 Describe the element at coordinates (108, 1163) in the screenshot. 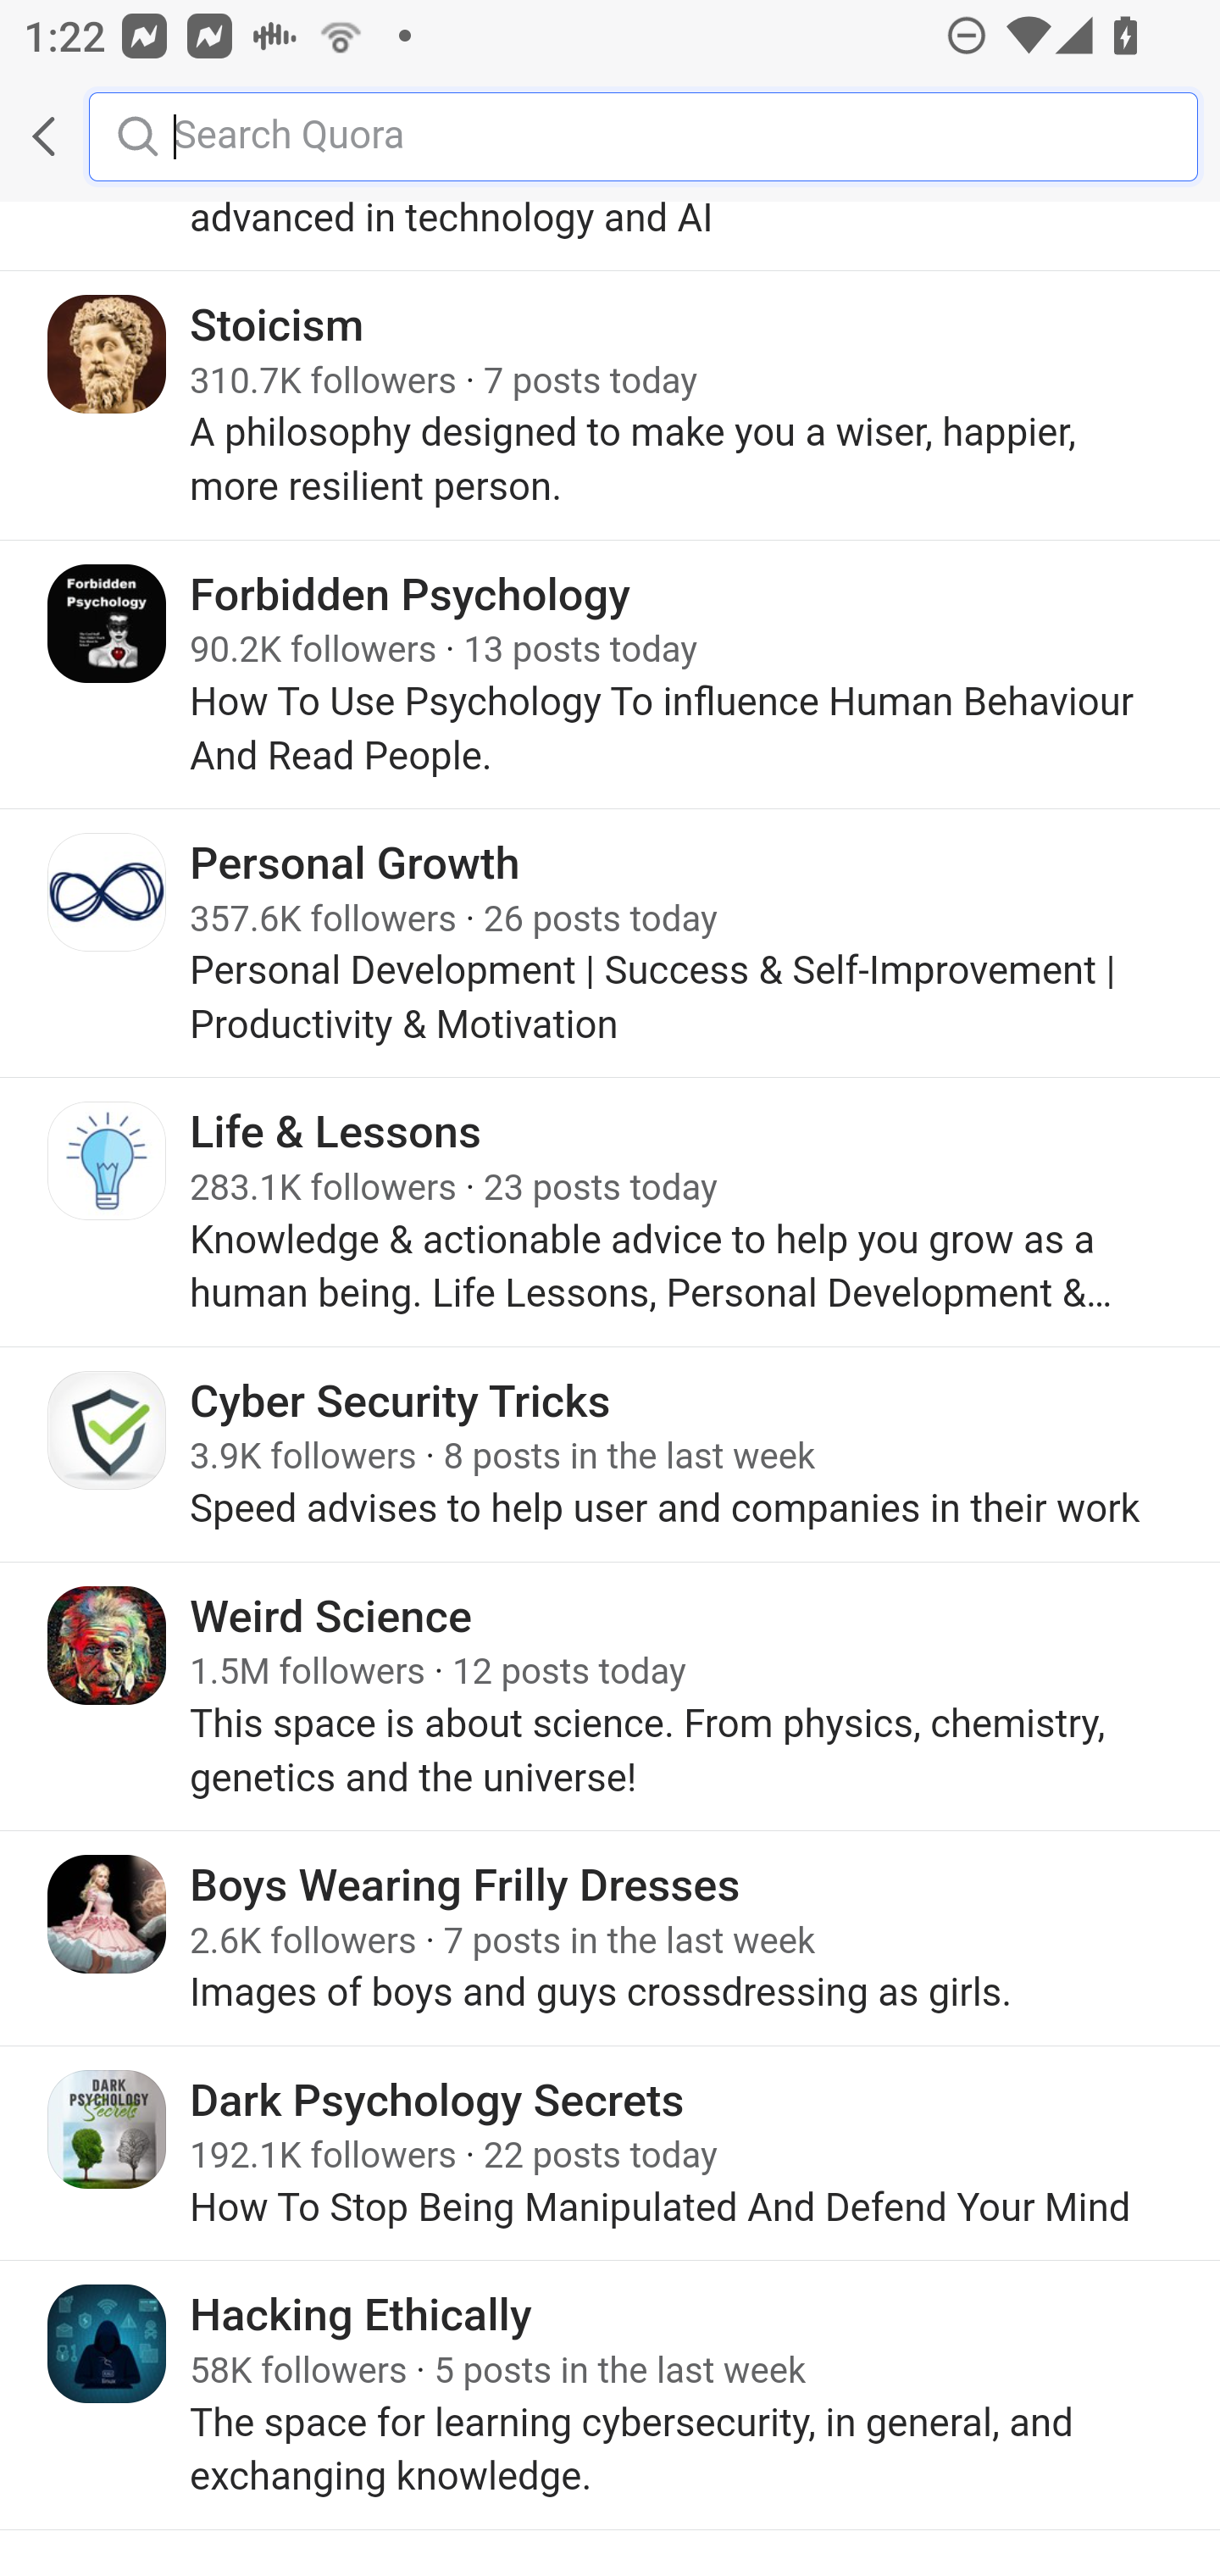

I see `Icon for Life & Lessons` at that location.